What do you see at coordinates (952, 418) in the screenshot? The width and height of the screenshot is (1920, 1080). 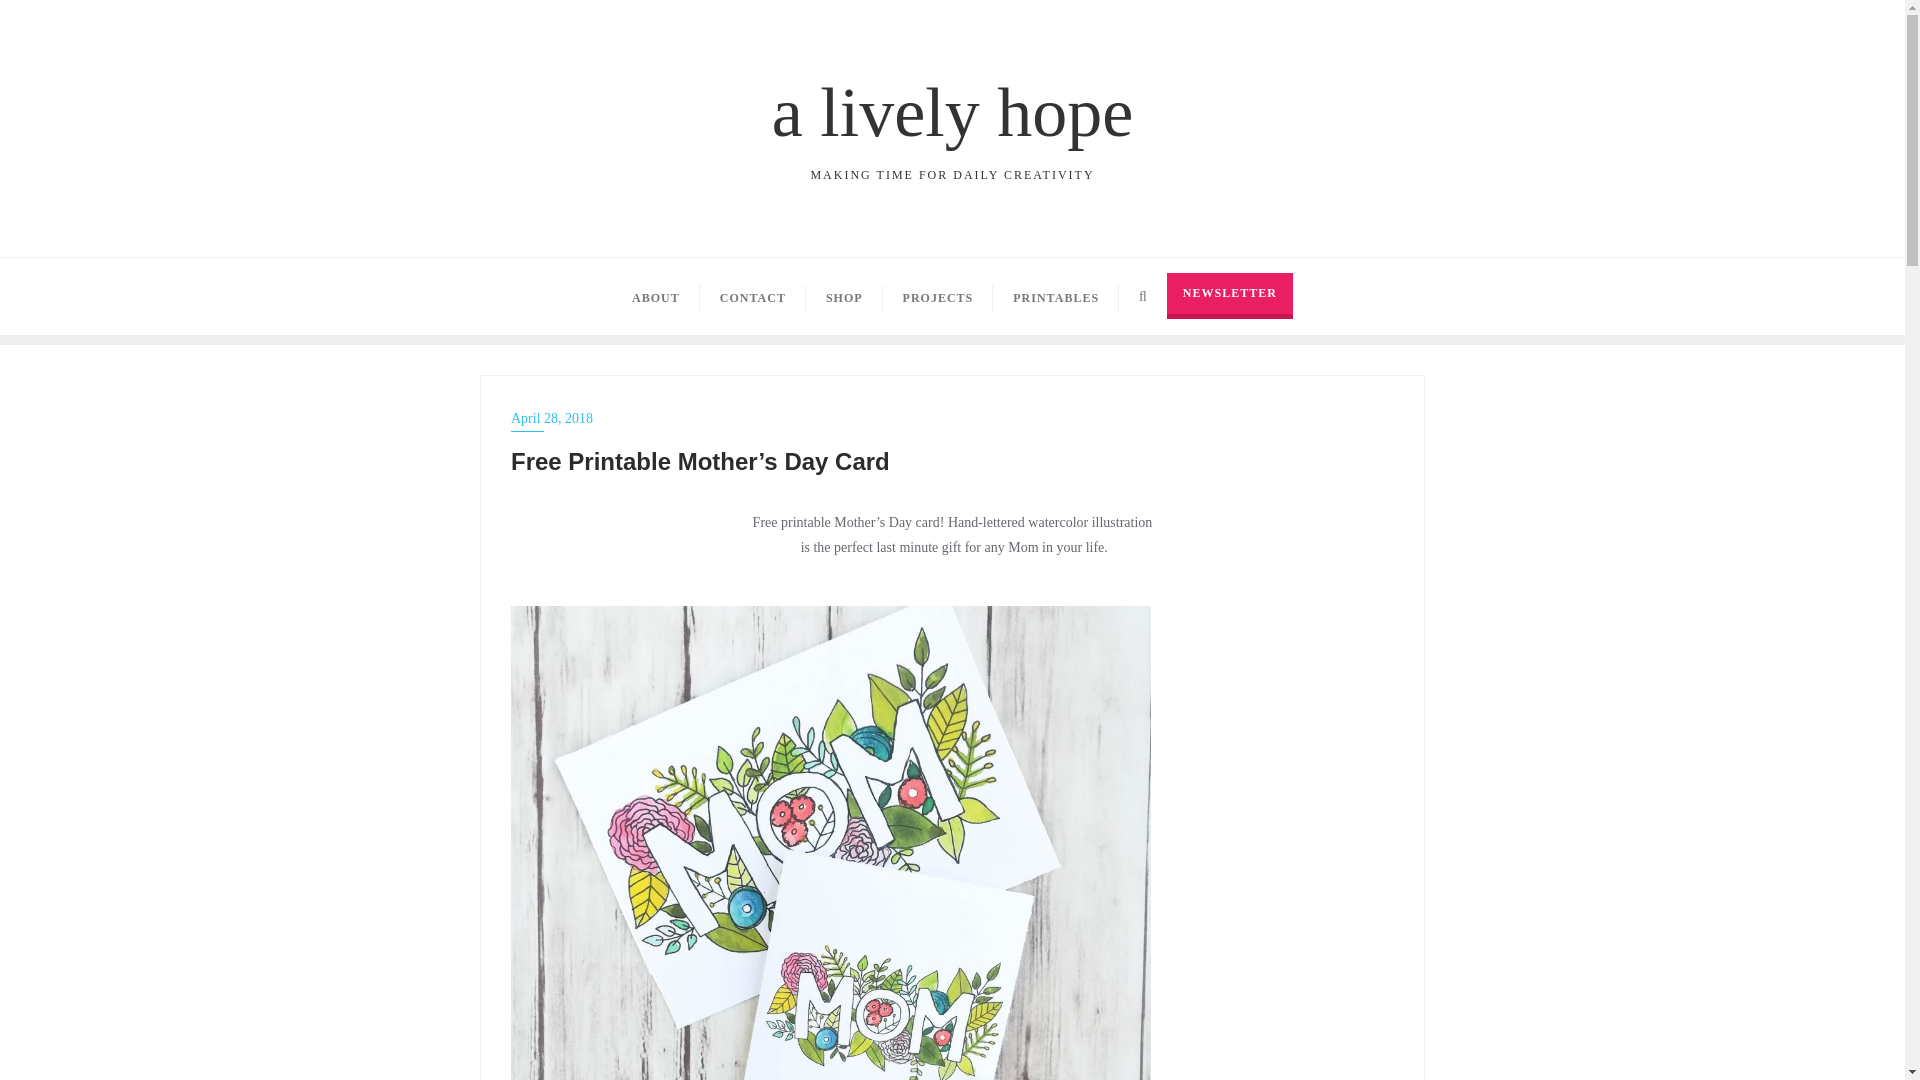 I see `April 28, 2018` at bounding box center [952, 418].